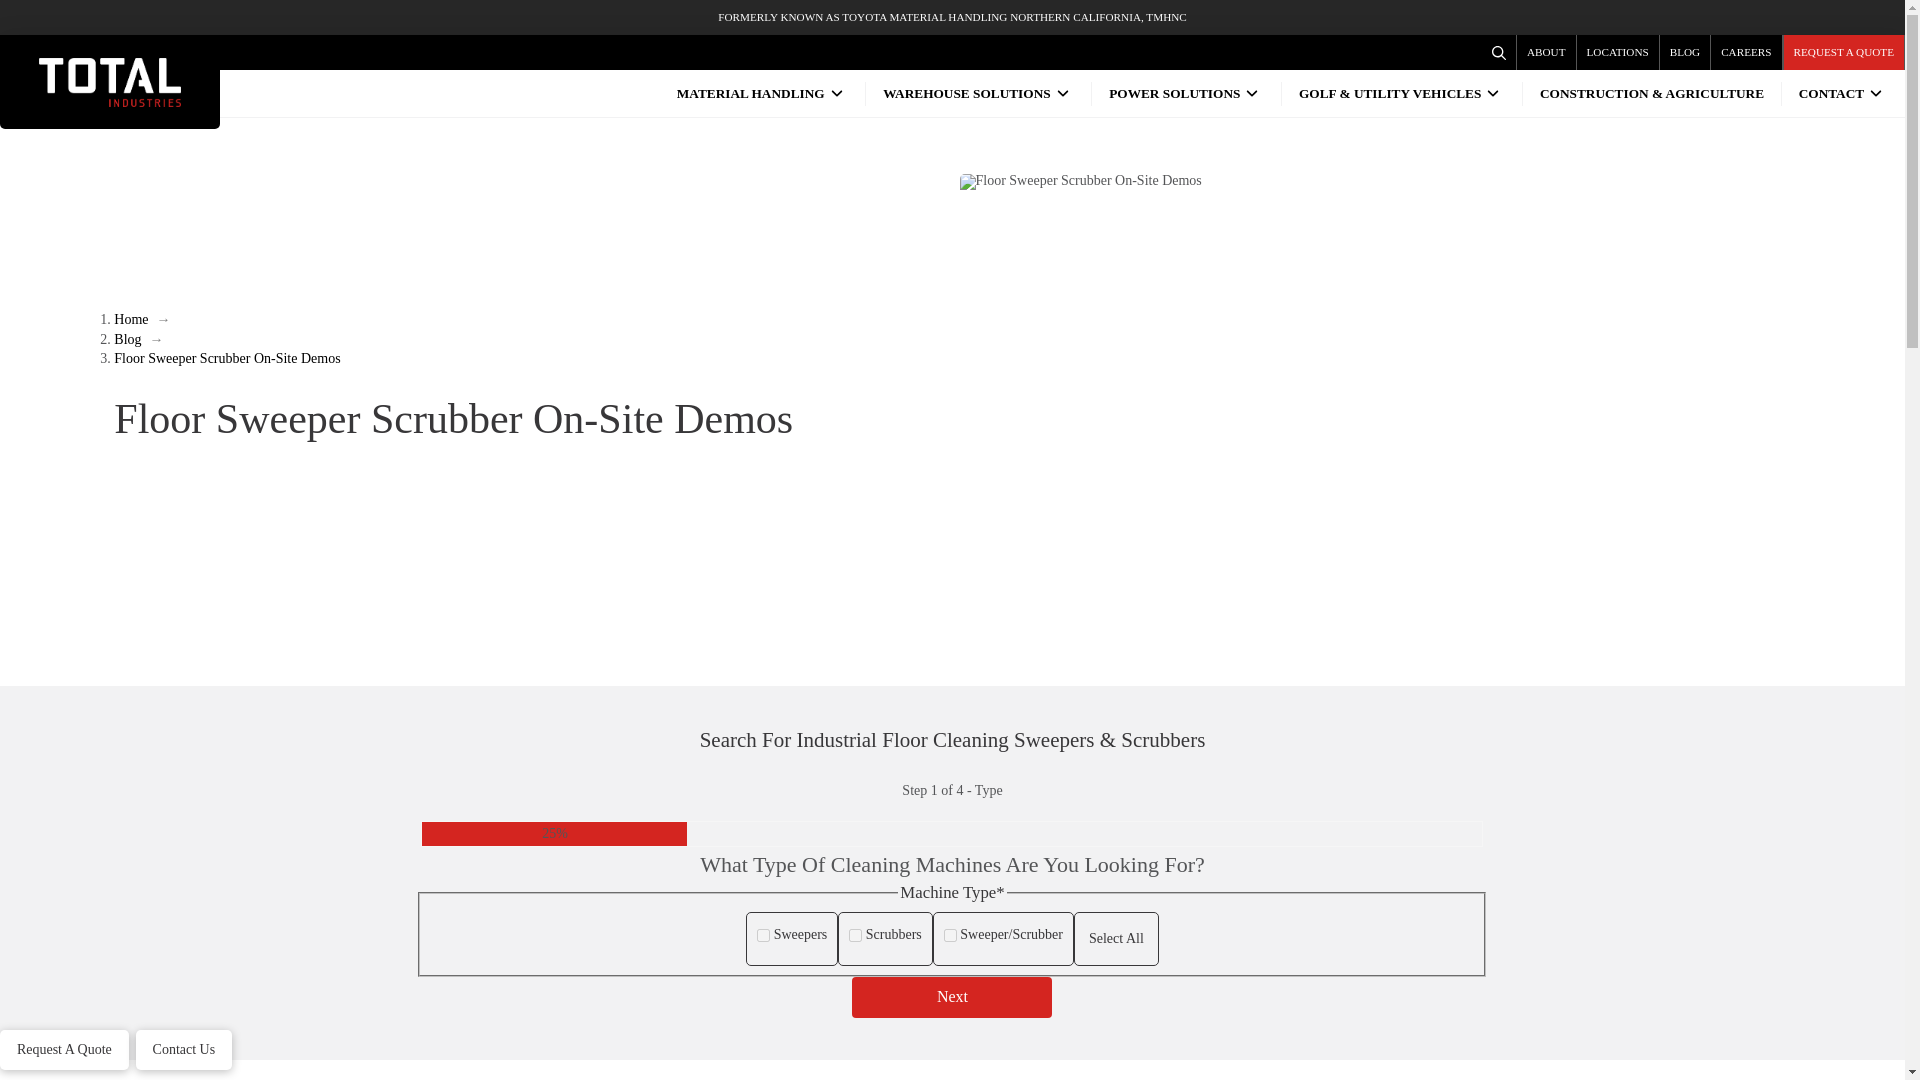 The height and width of the screenshot is (1080, 1920). I want to click on You Are Here, so click(226, 358).